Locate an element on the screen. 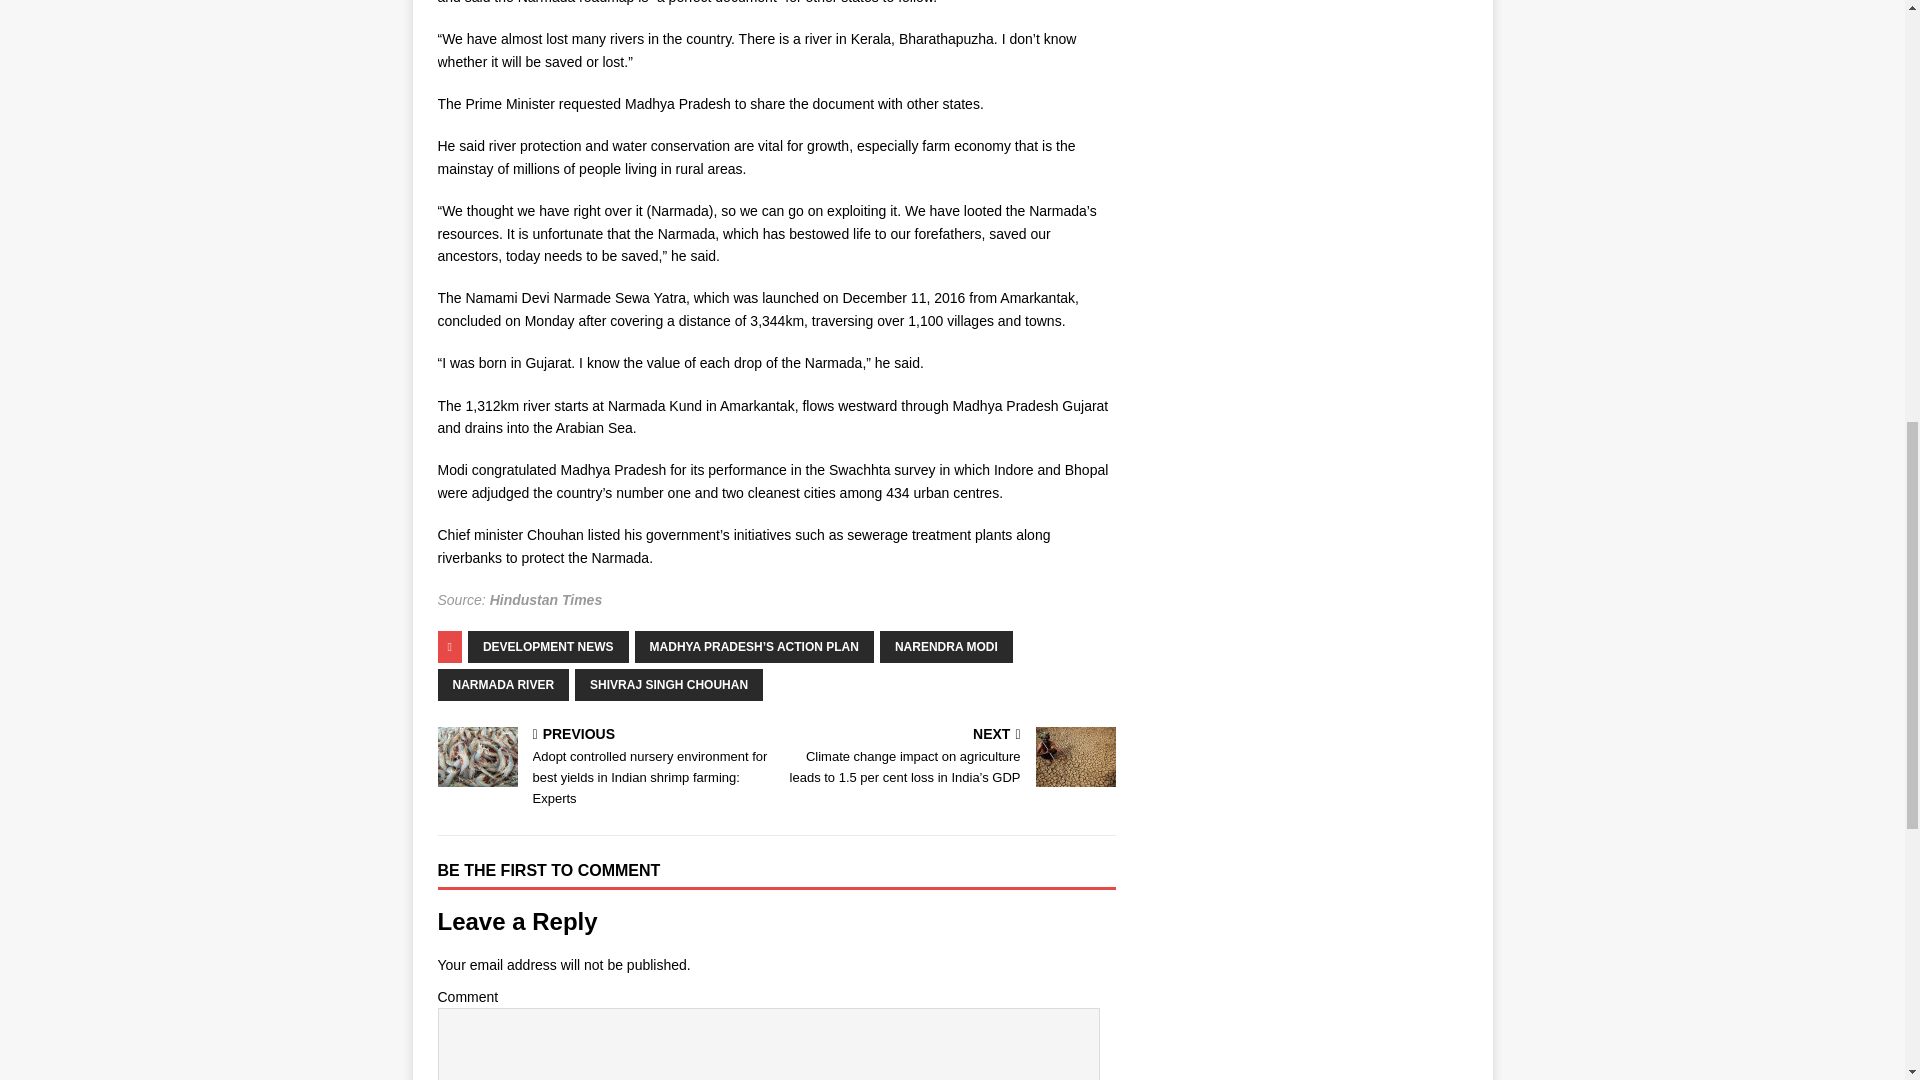 The height and width of the screenshot is (1080, 1920). NARENDRA MODI is located at coordinates (946, 646).